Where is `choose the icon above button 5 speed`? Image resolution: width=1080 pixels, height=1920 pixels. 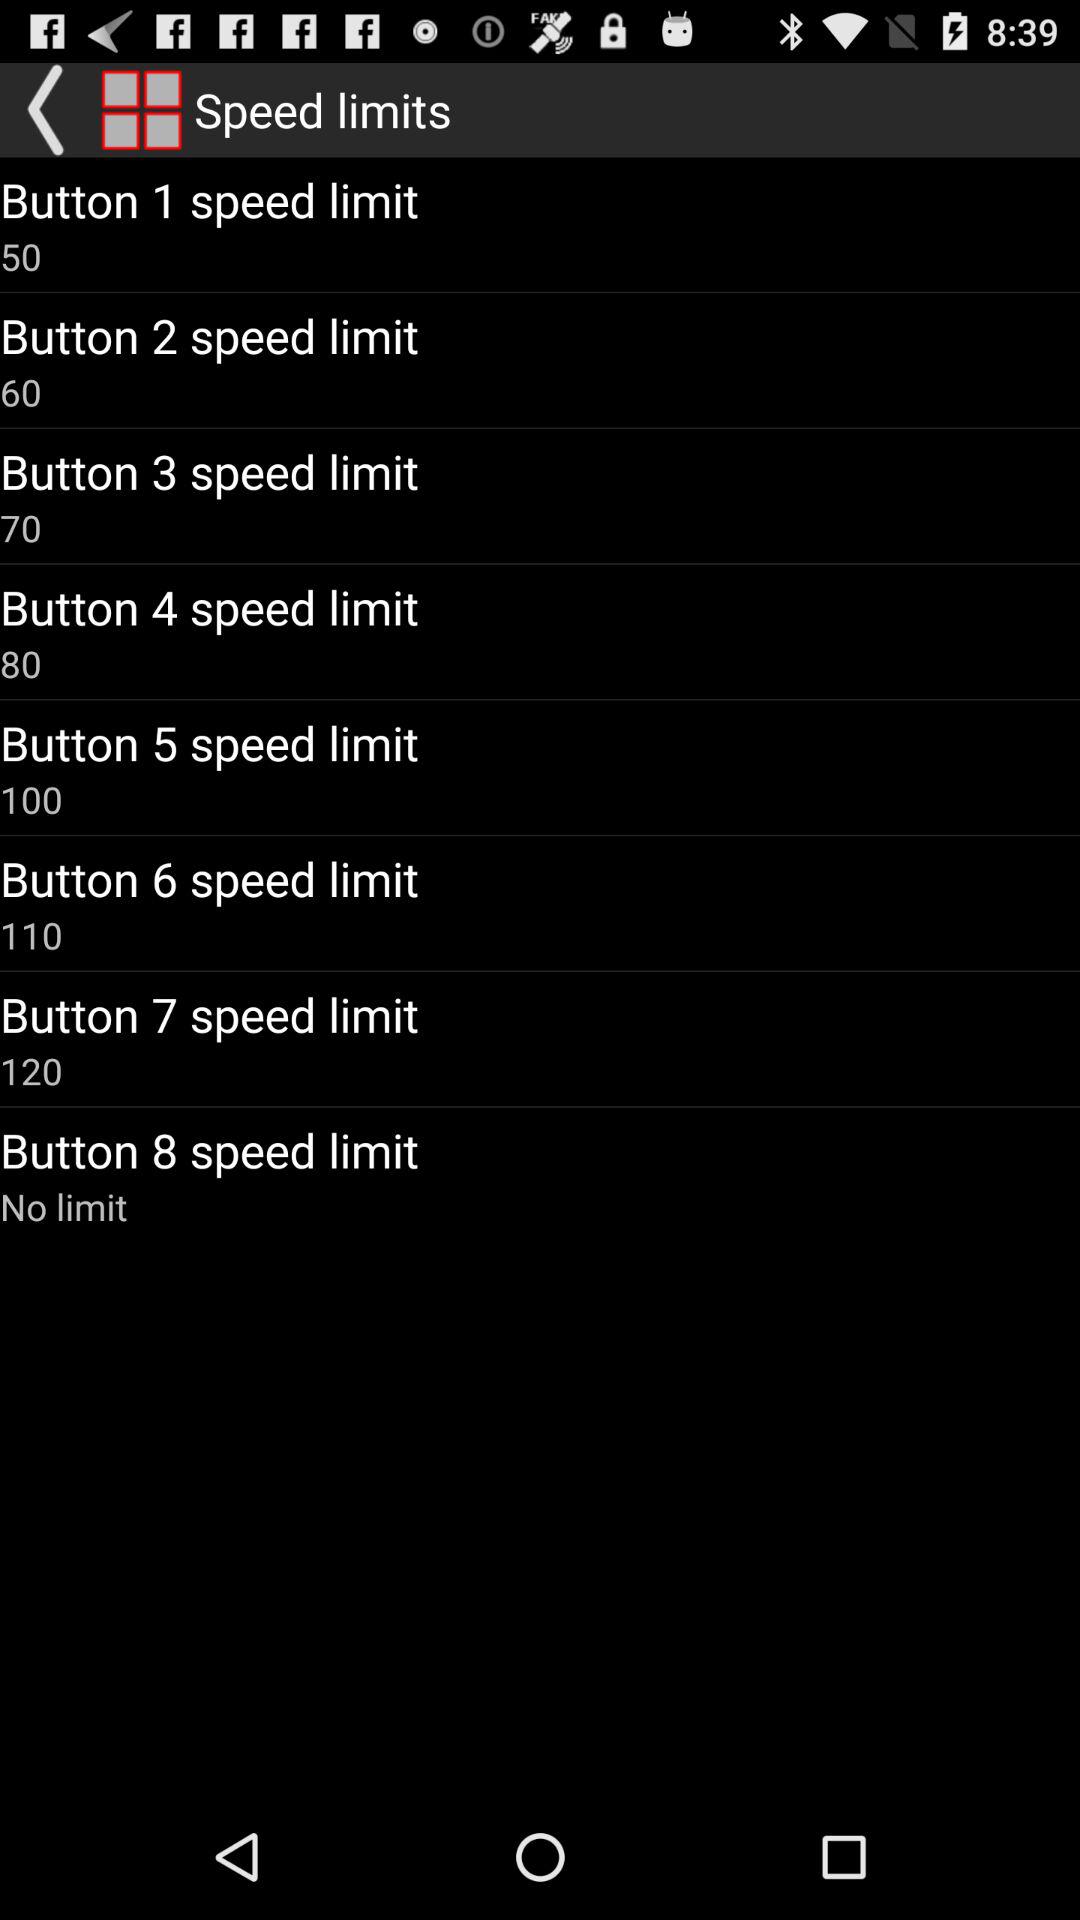 choose the icon above button 5 speed is located at coordinates (21, 663).